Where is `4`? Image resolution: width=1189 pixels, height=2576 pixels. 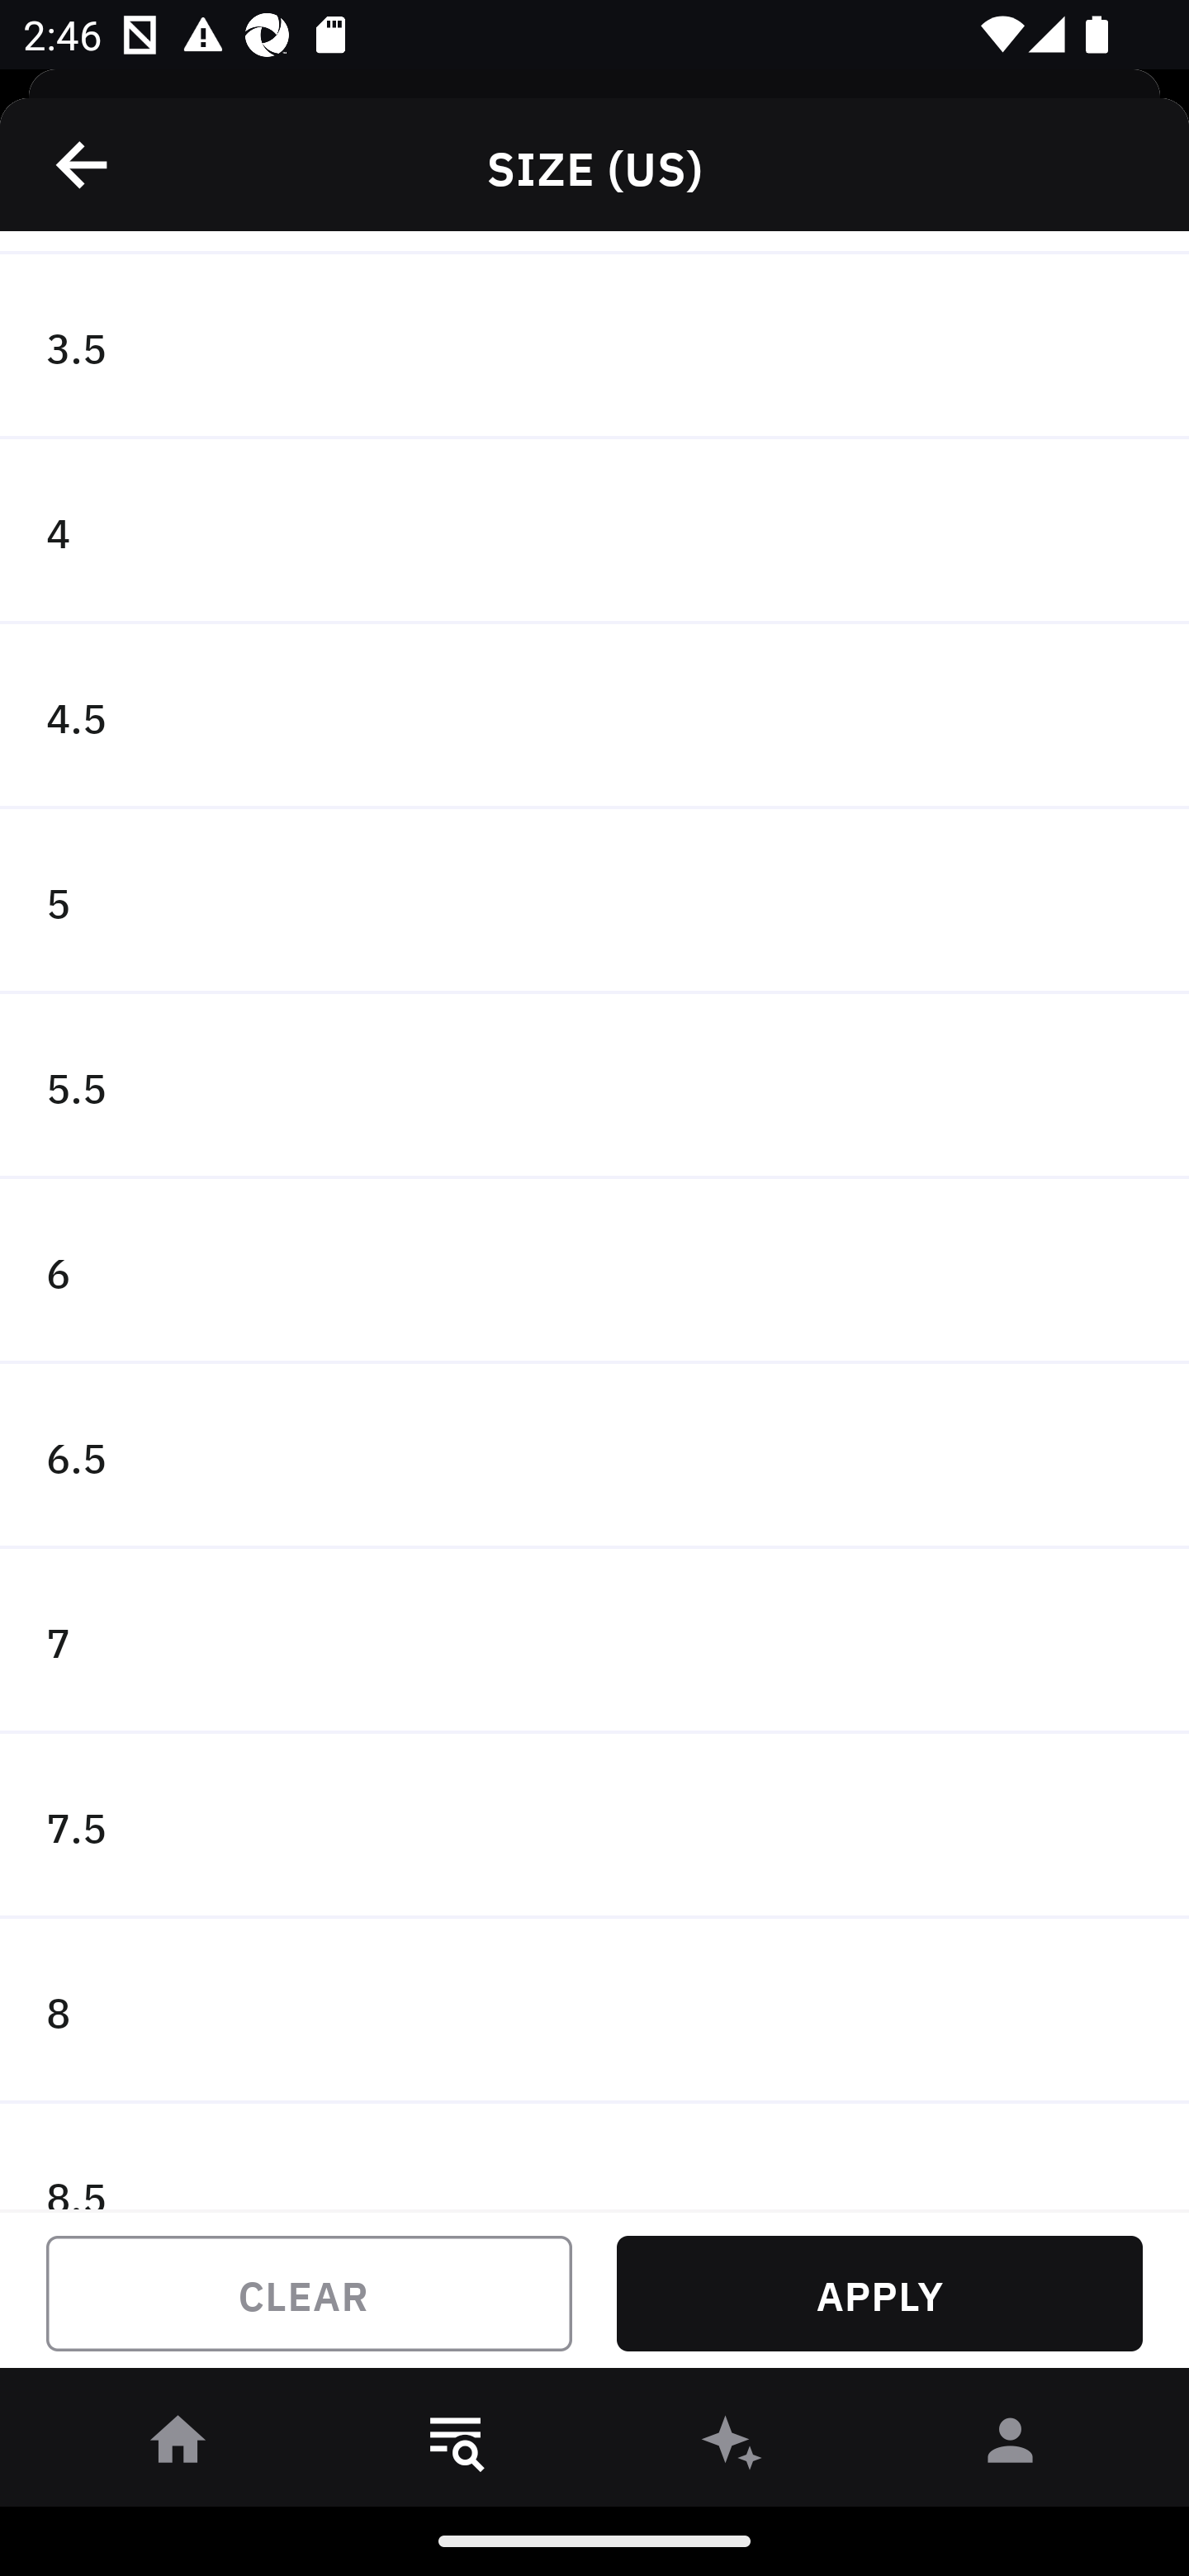
4 is located at coordinates (594, 532).